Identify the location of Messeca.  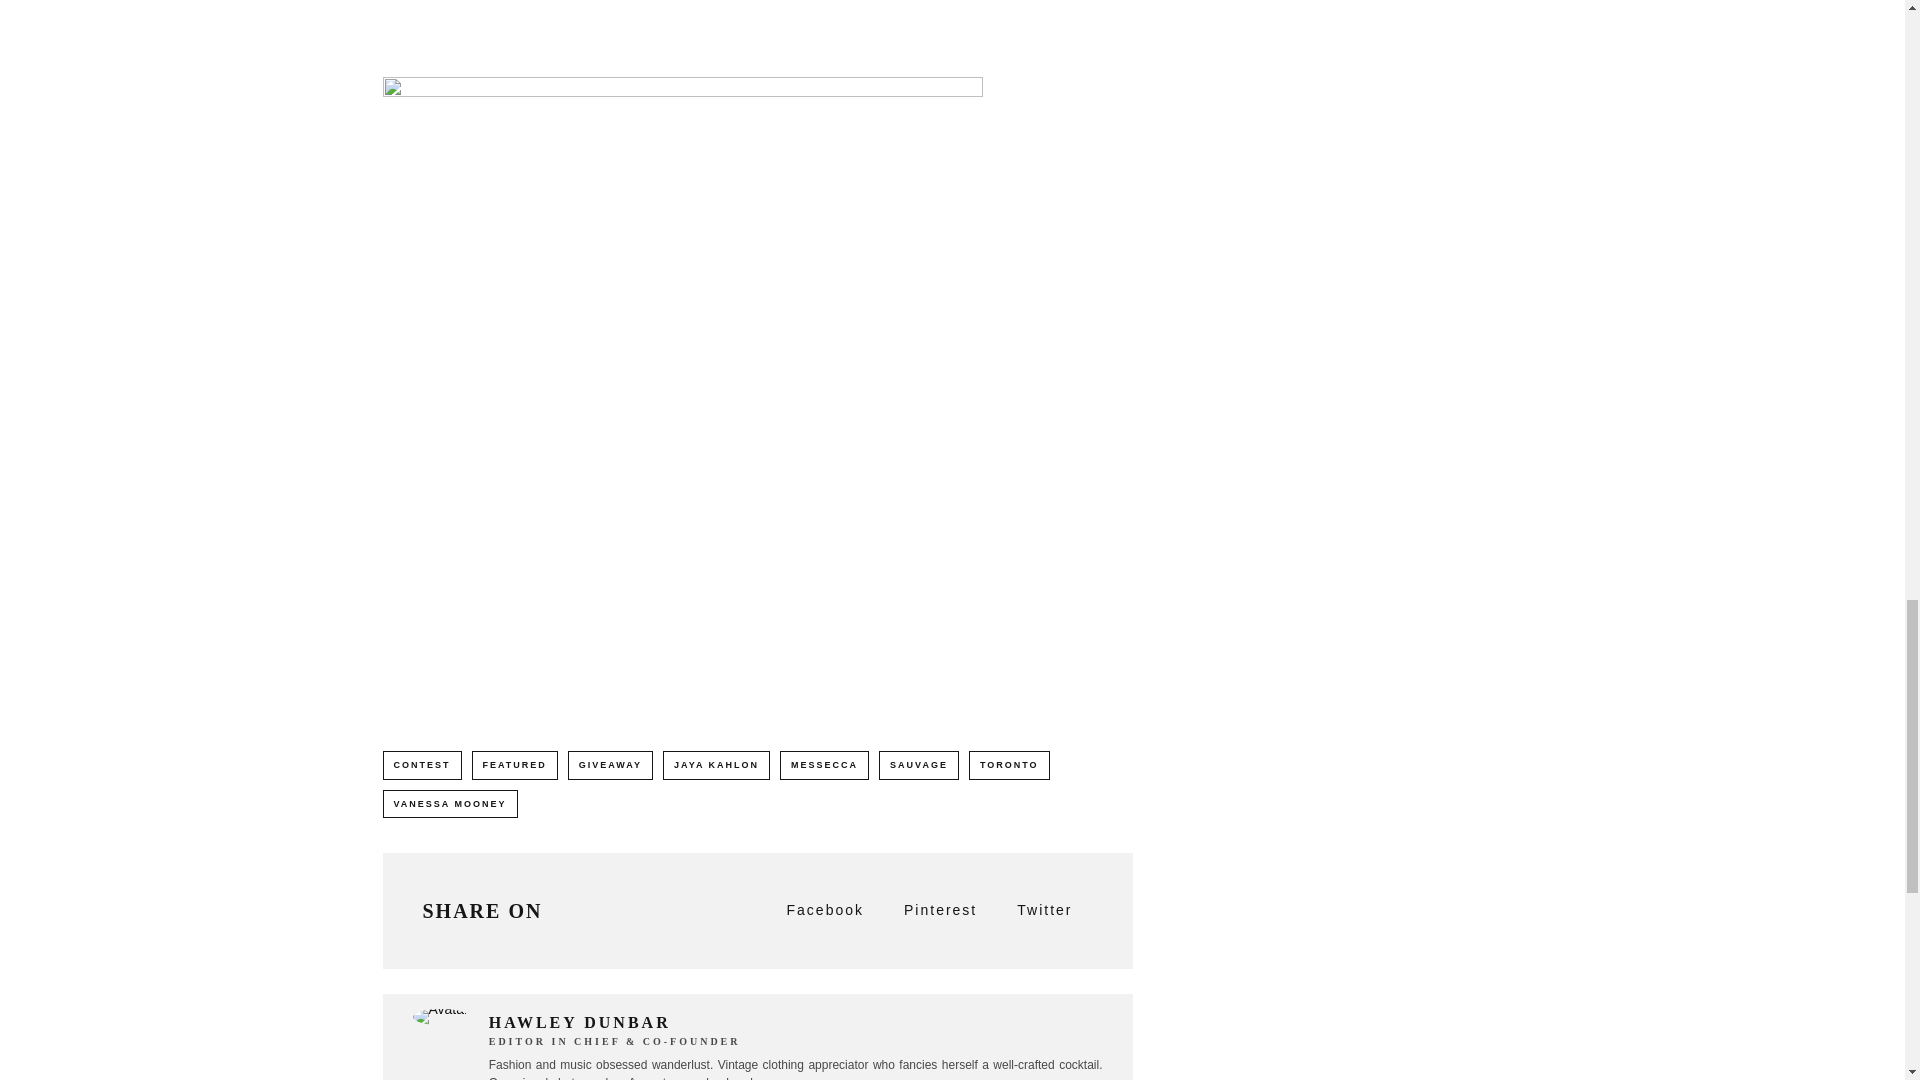
(682, 22).